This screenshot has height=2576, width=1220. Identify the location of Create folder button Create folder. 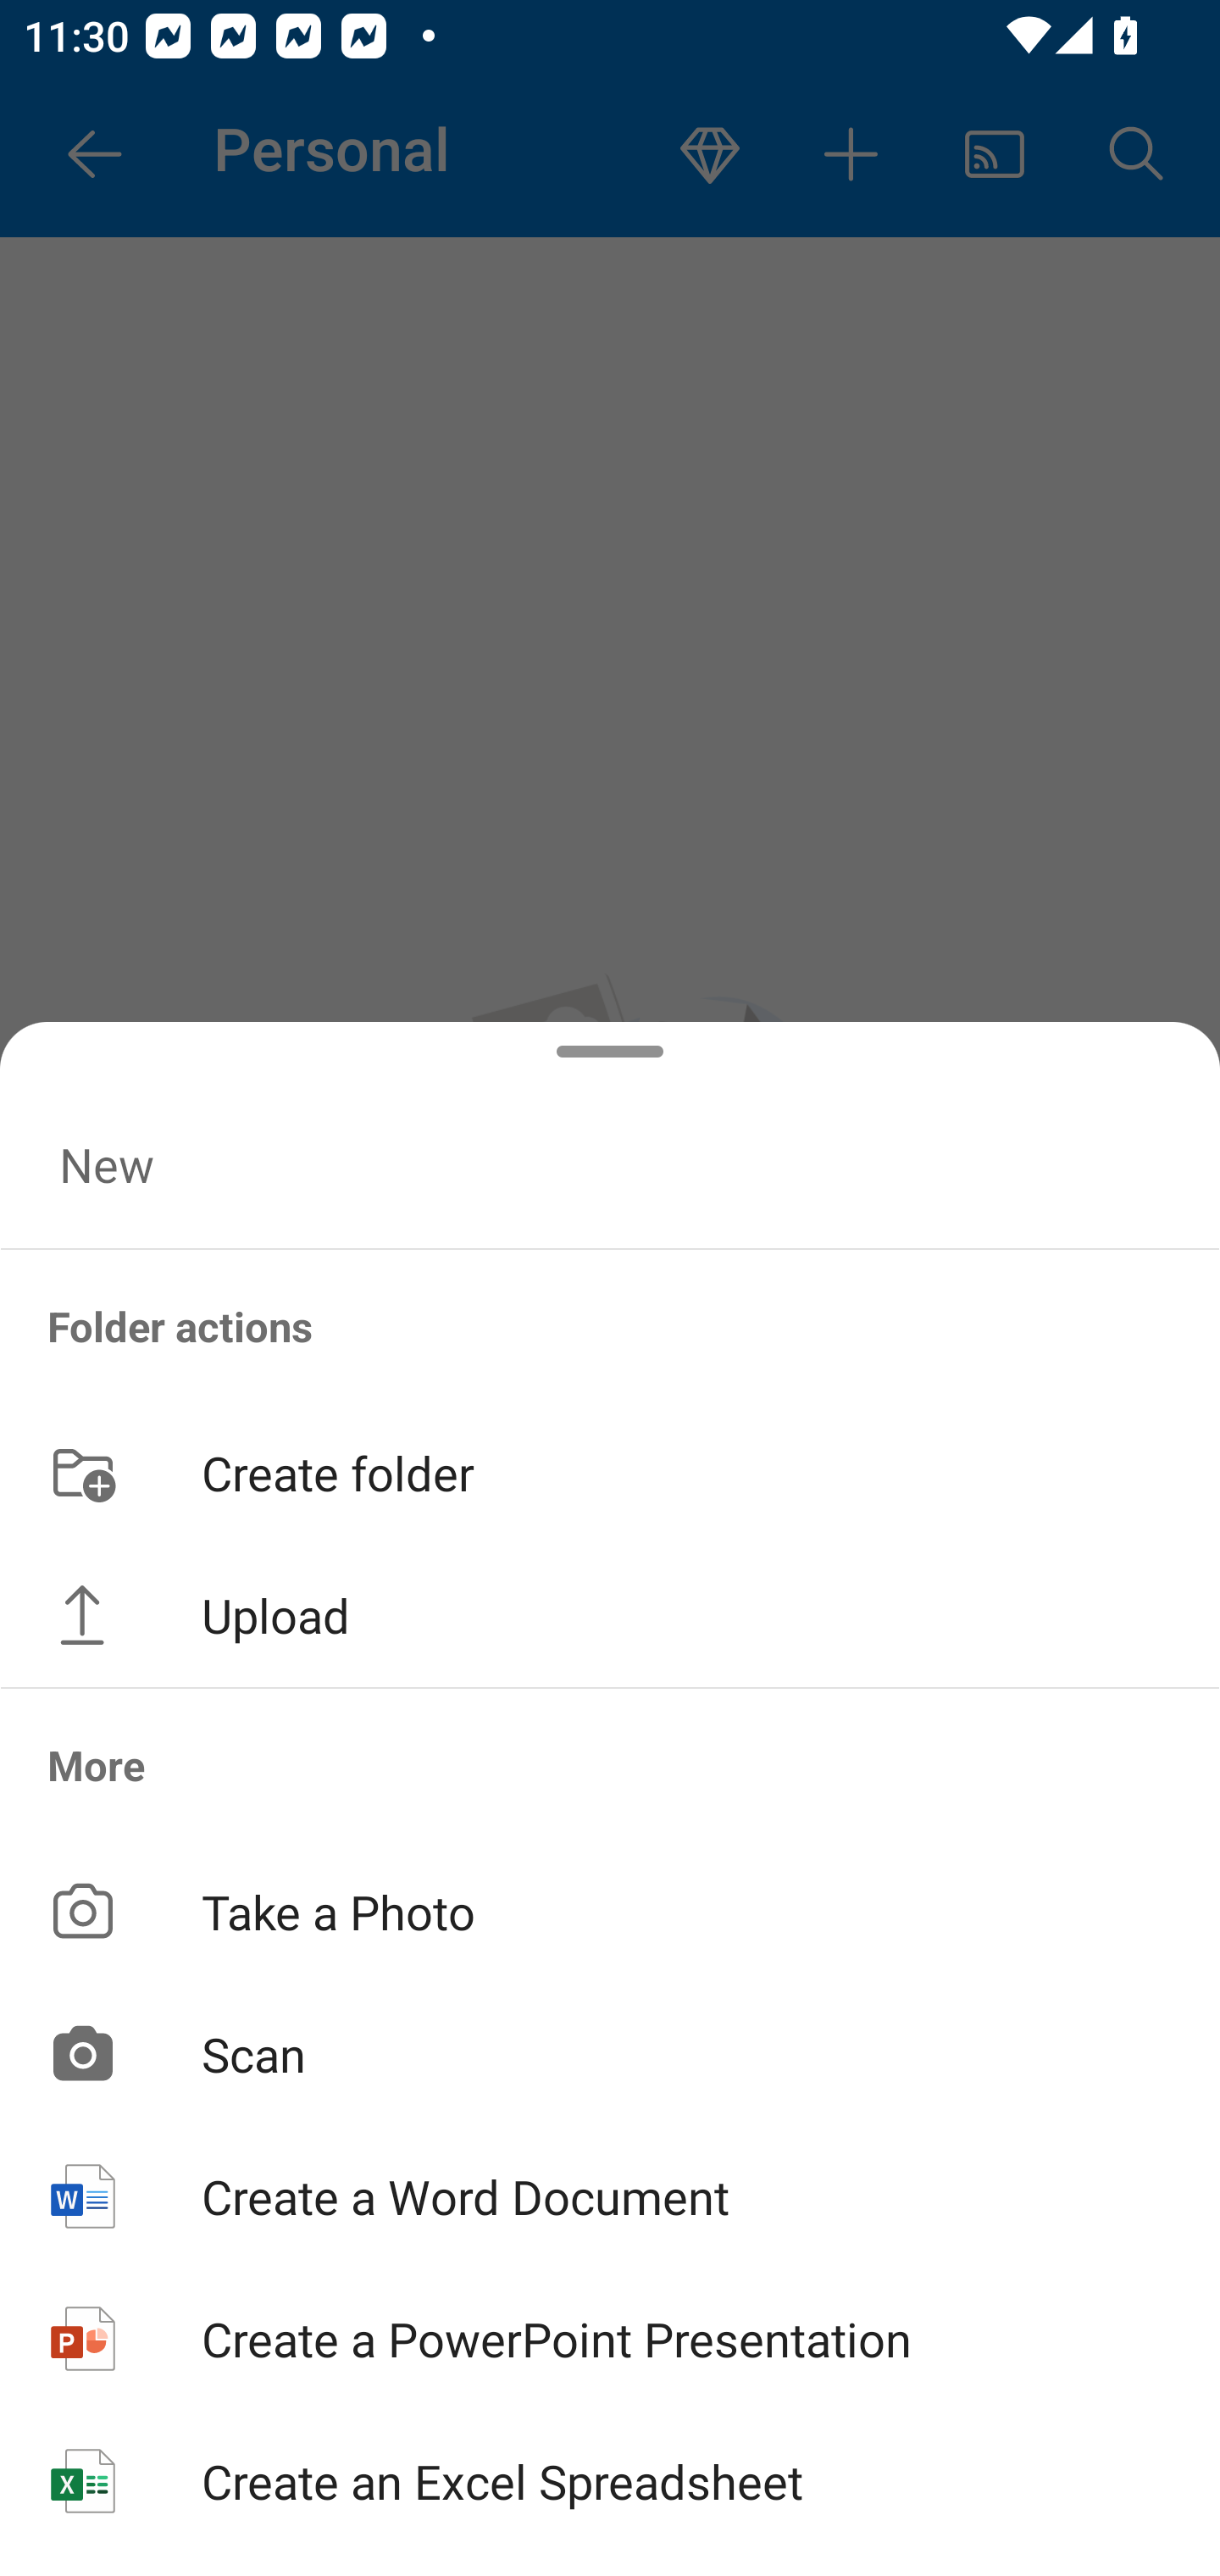
(610, 1471).